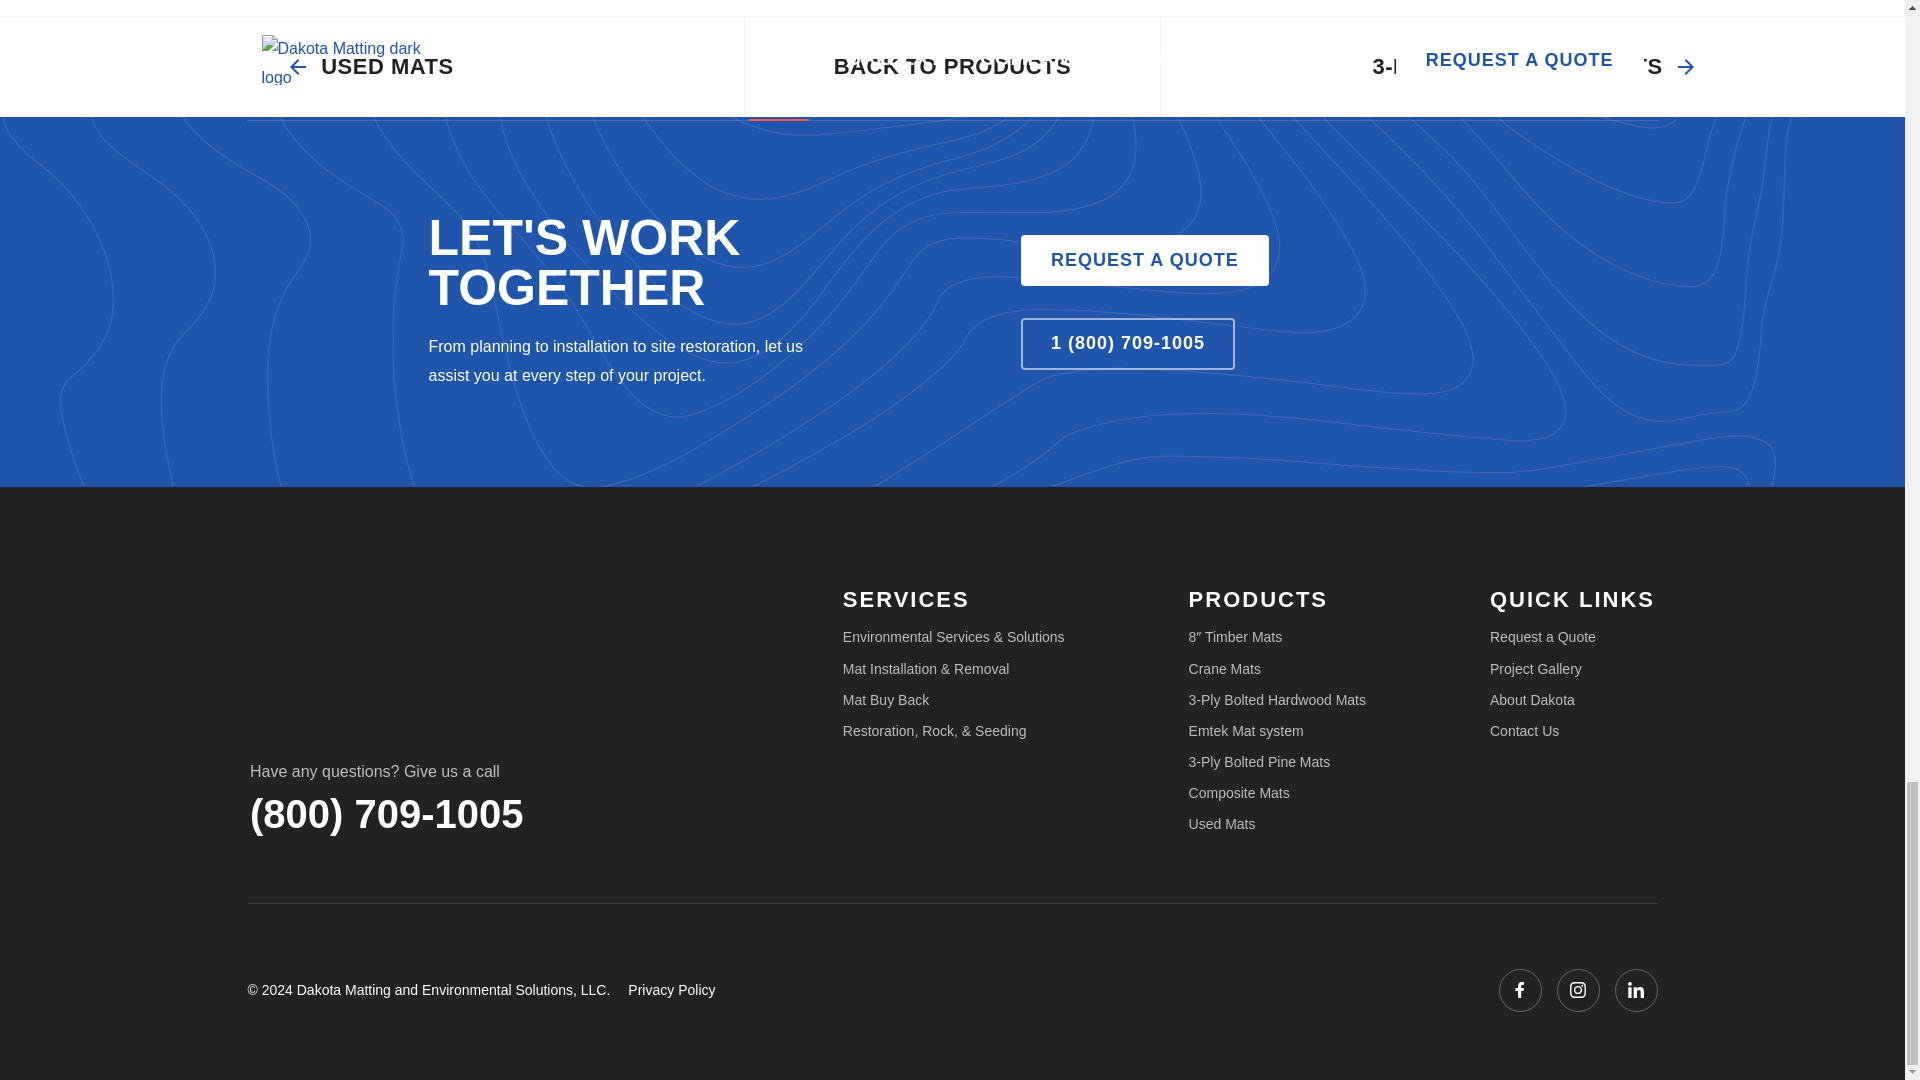  What do you see at coordinates (886, 700) in the screenshot?
I see `Mat Buy Back` at bounding box center [886, 700].